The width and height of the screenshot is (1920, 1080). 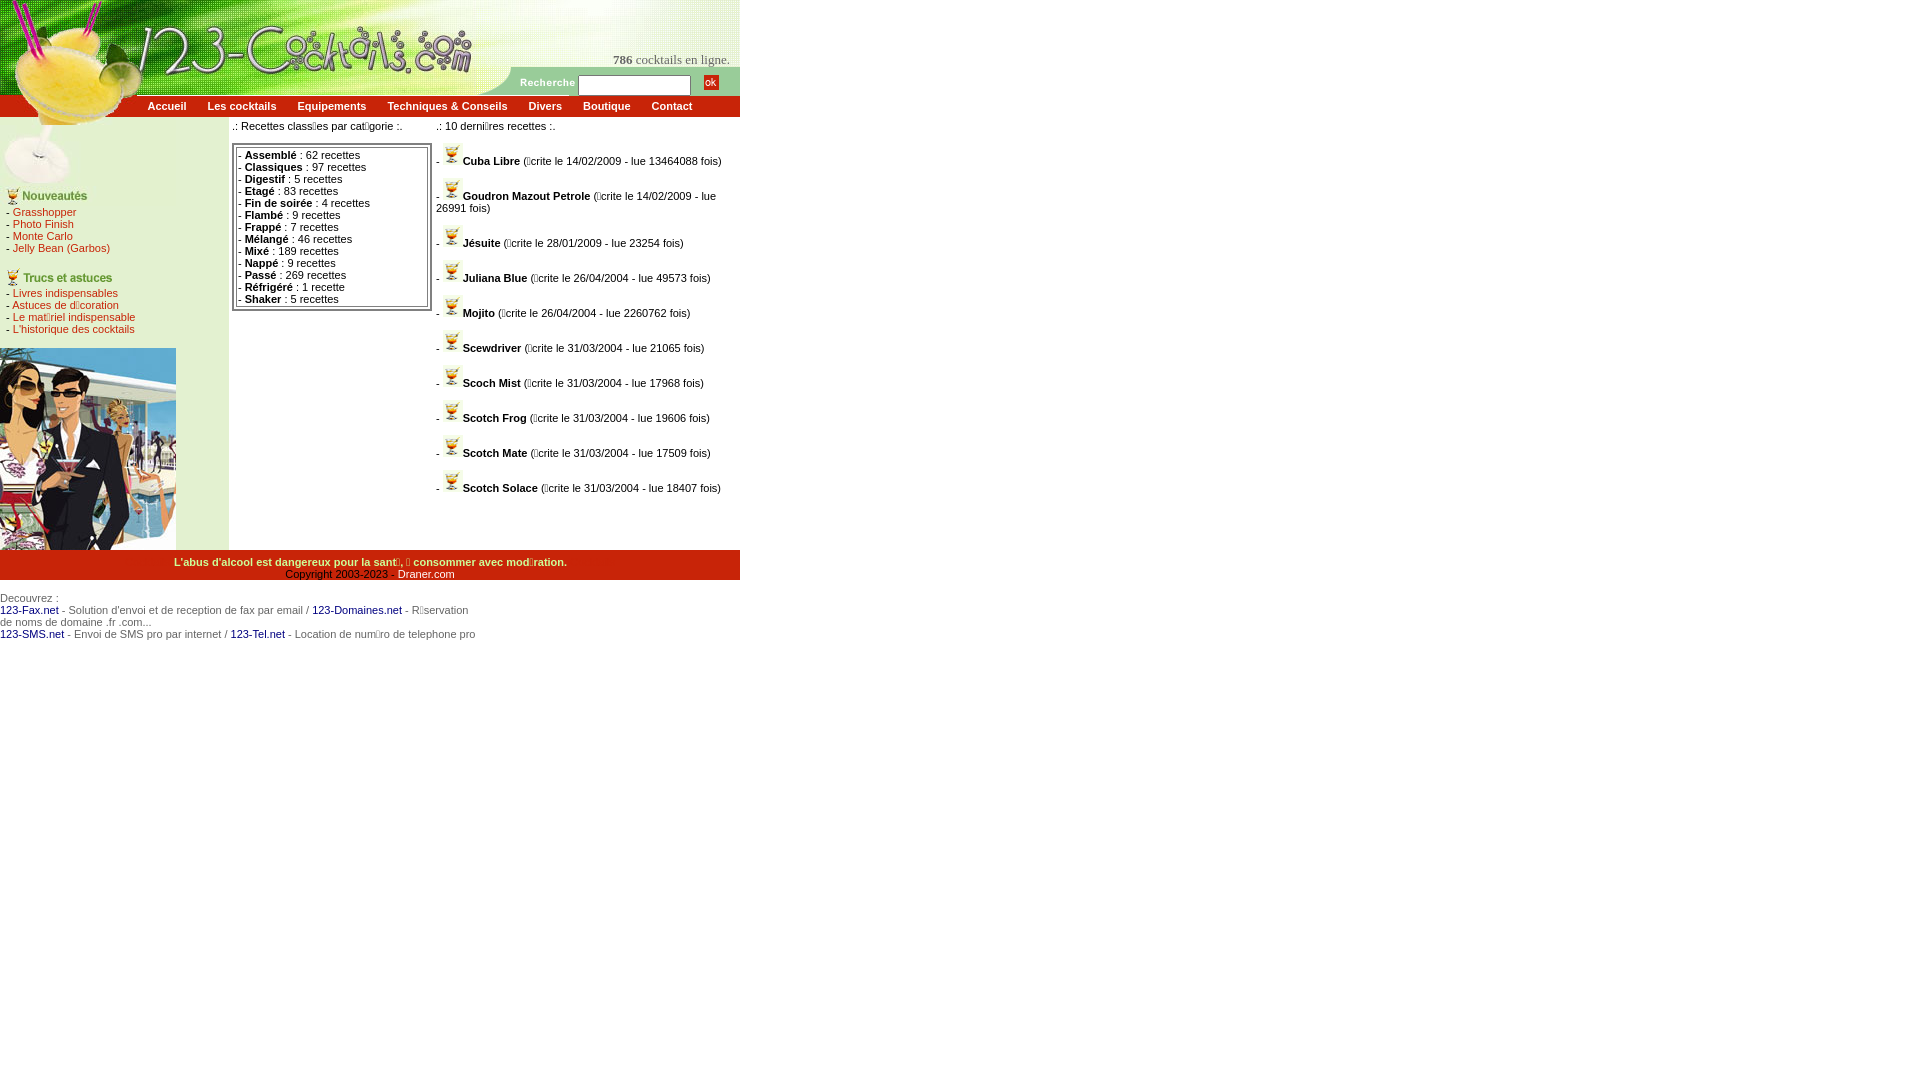 I want to click on L'historique des cocktails, so click(x=74, y=329).